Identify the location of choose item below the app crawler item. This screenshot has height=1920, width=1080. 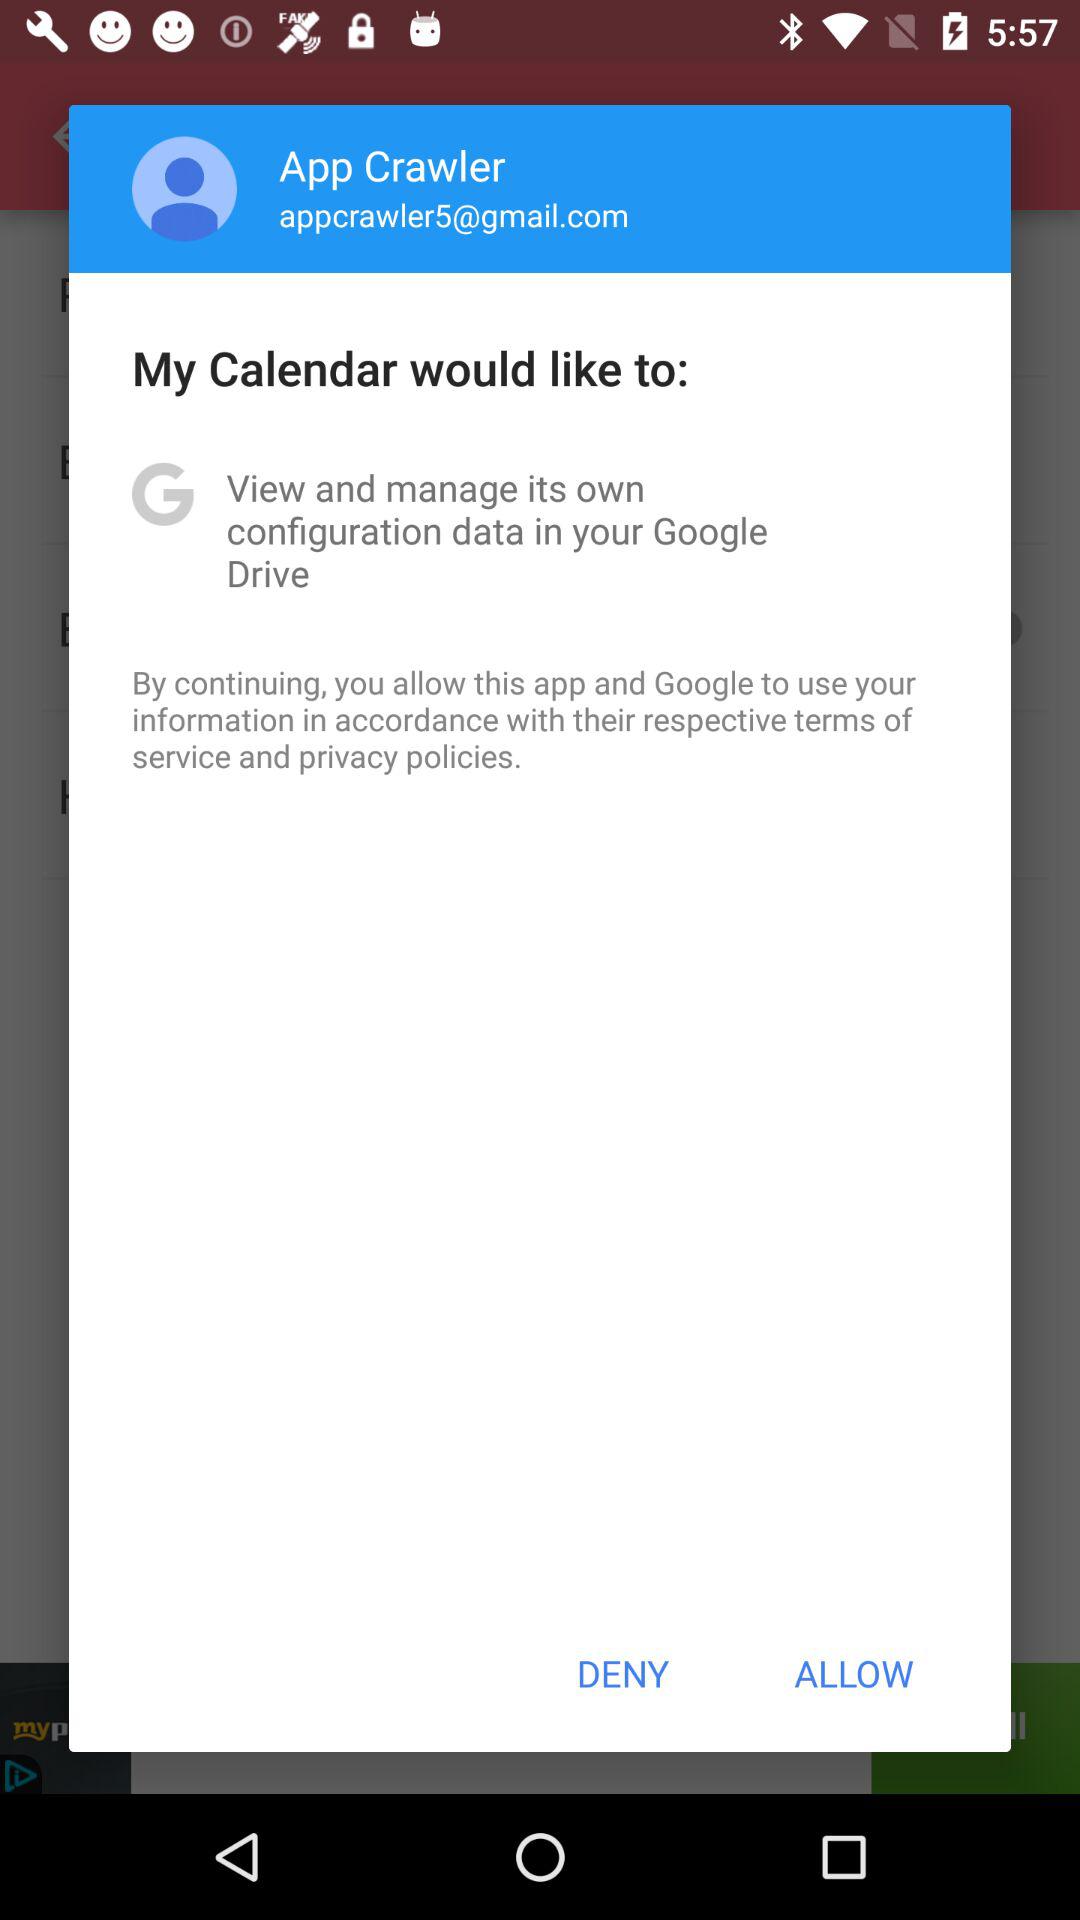
(454, 214).